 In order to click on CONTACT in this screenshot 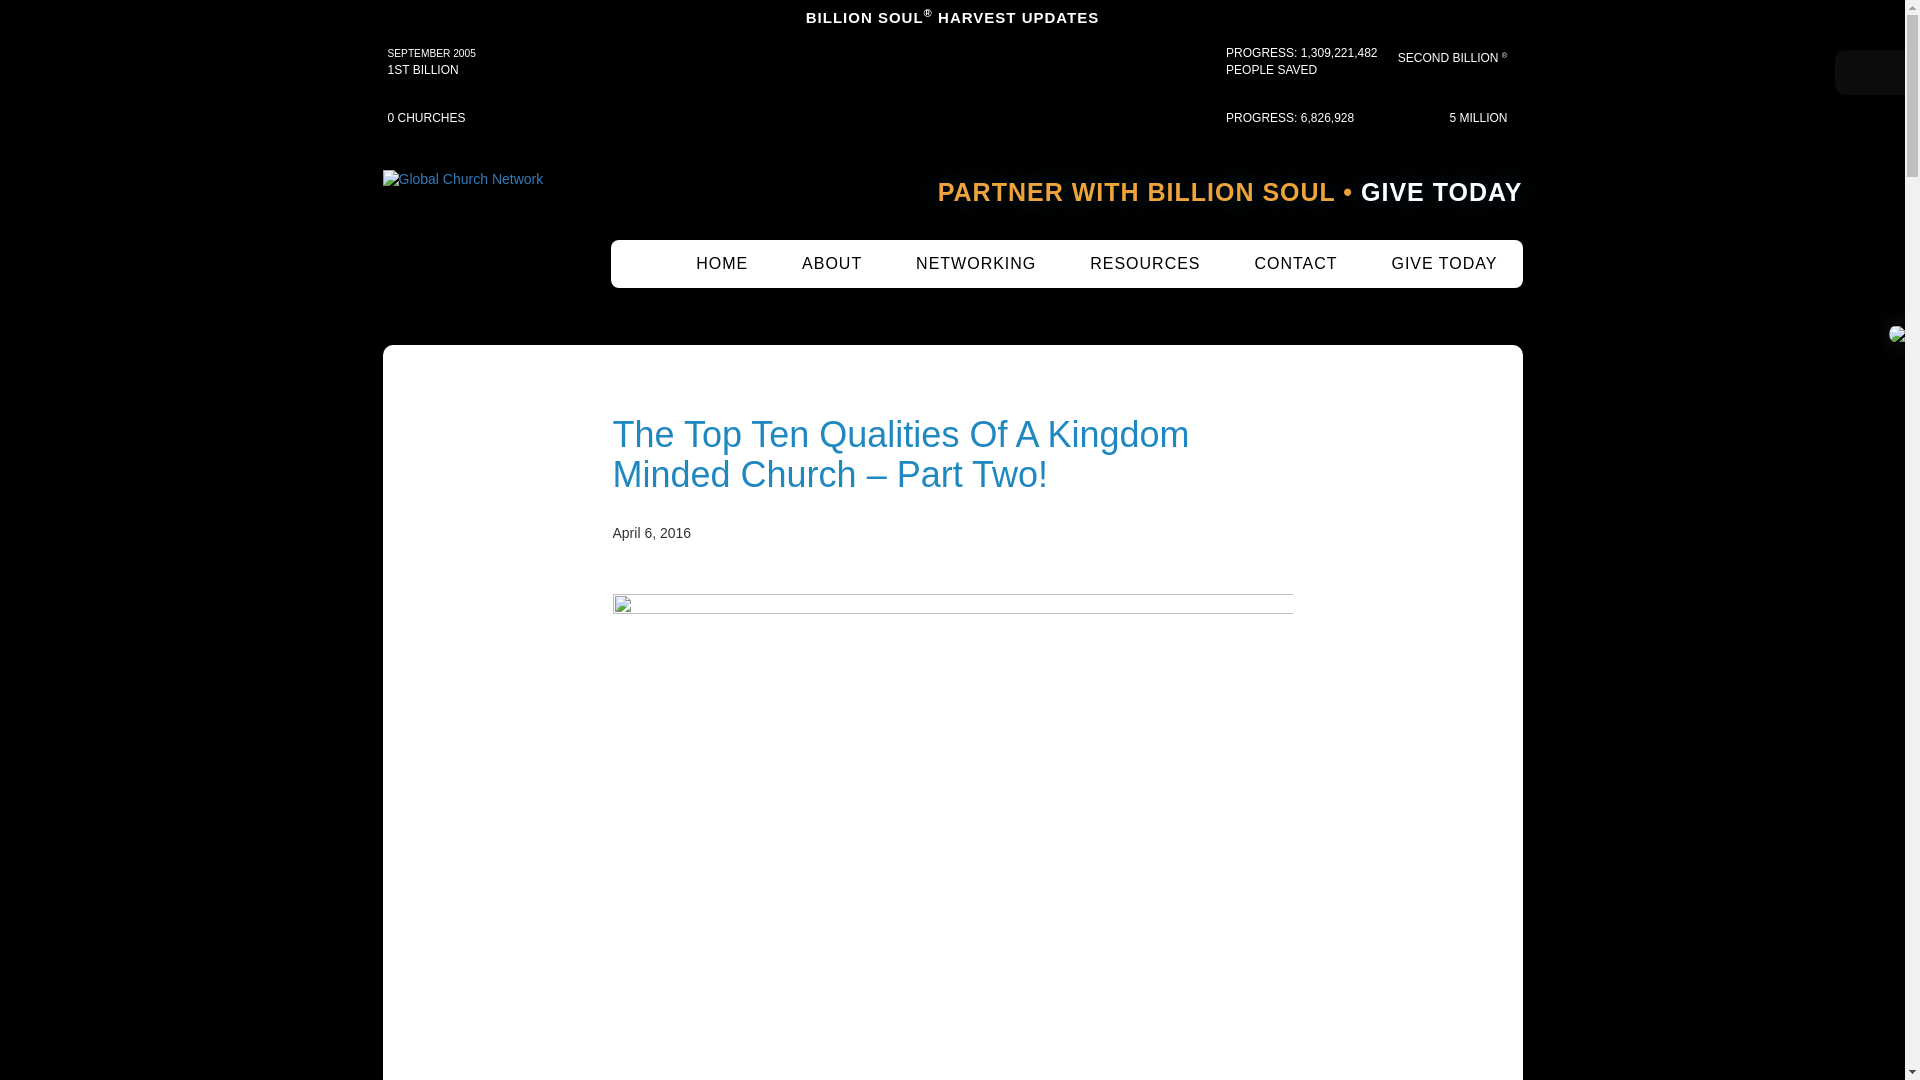, I will do `click(1294, 264)`.